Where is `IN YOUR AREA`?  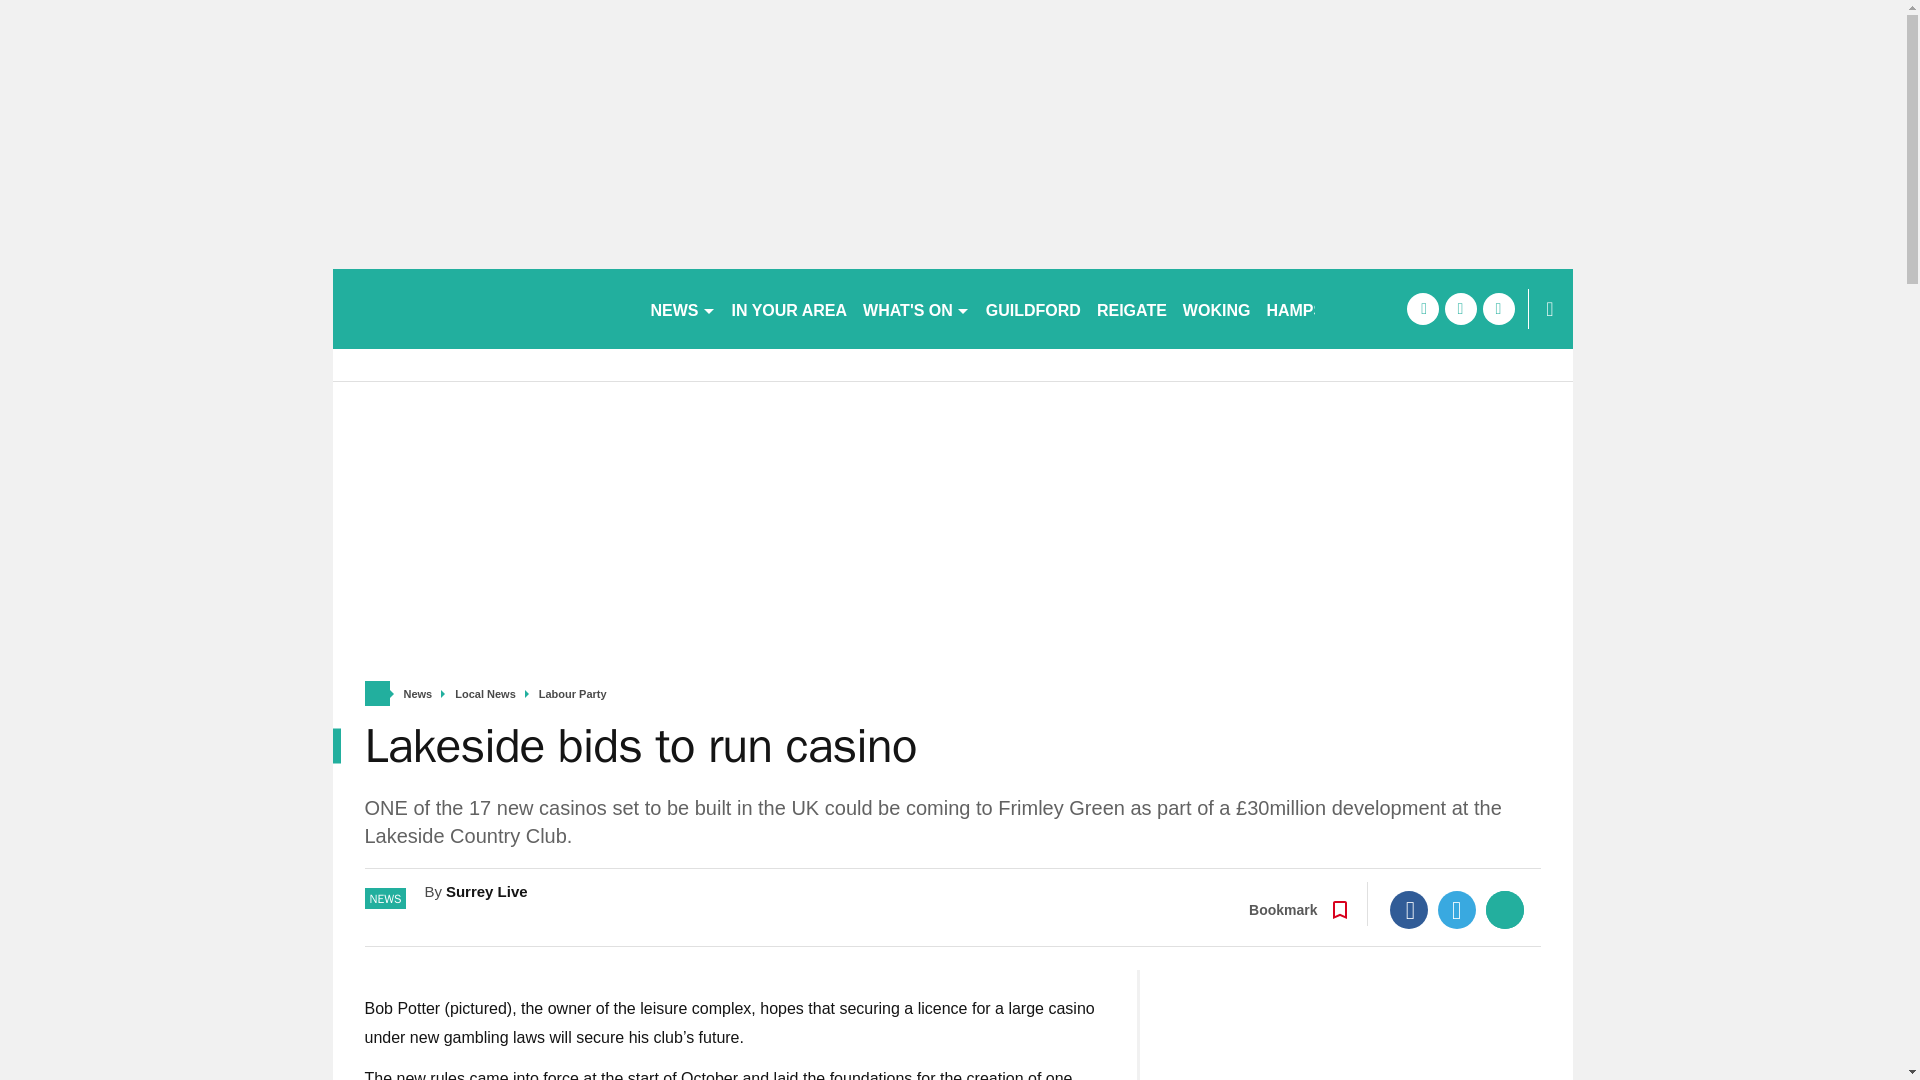
IN YOUR AREA is located at coordinates (790, 308).